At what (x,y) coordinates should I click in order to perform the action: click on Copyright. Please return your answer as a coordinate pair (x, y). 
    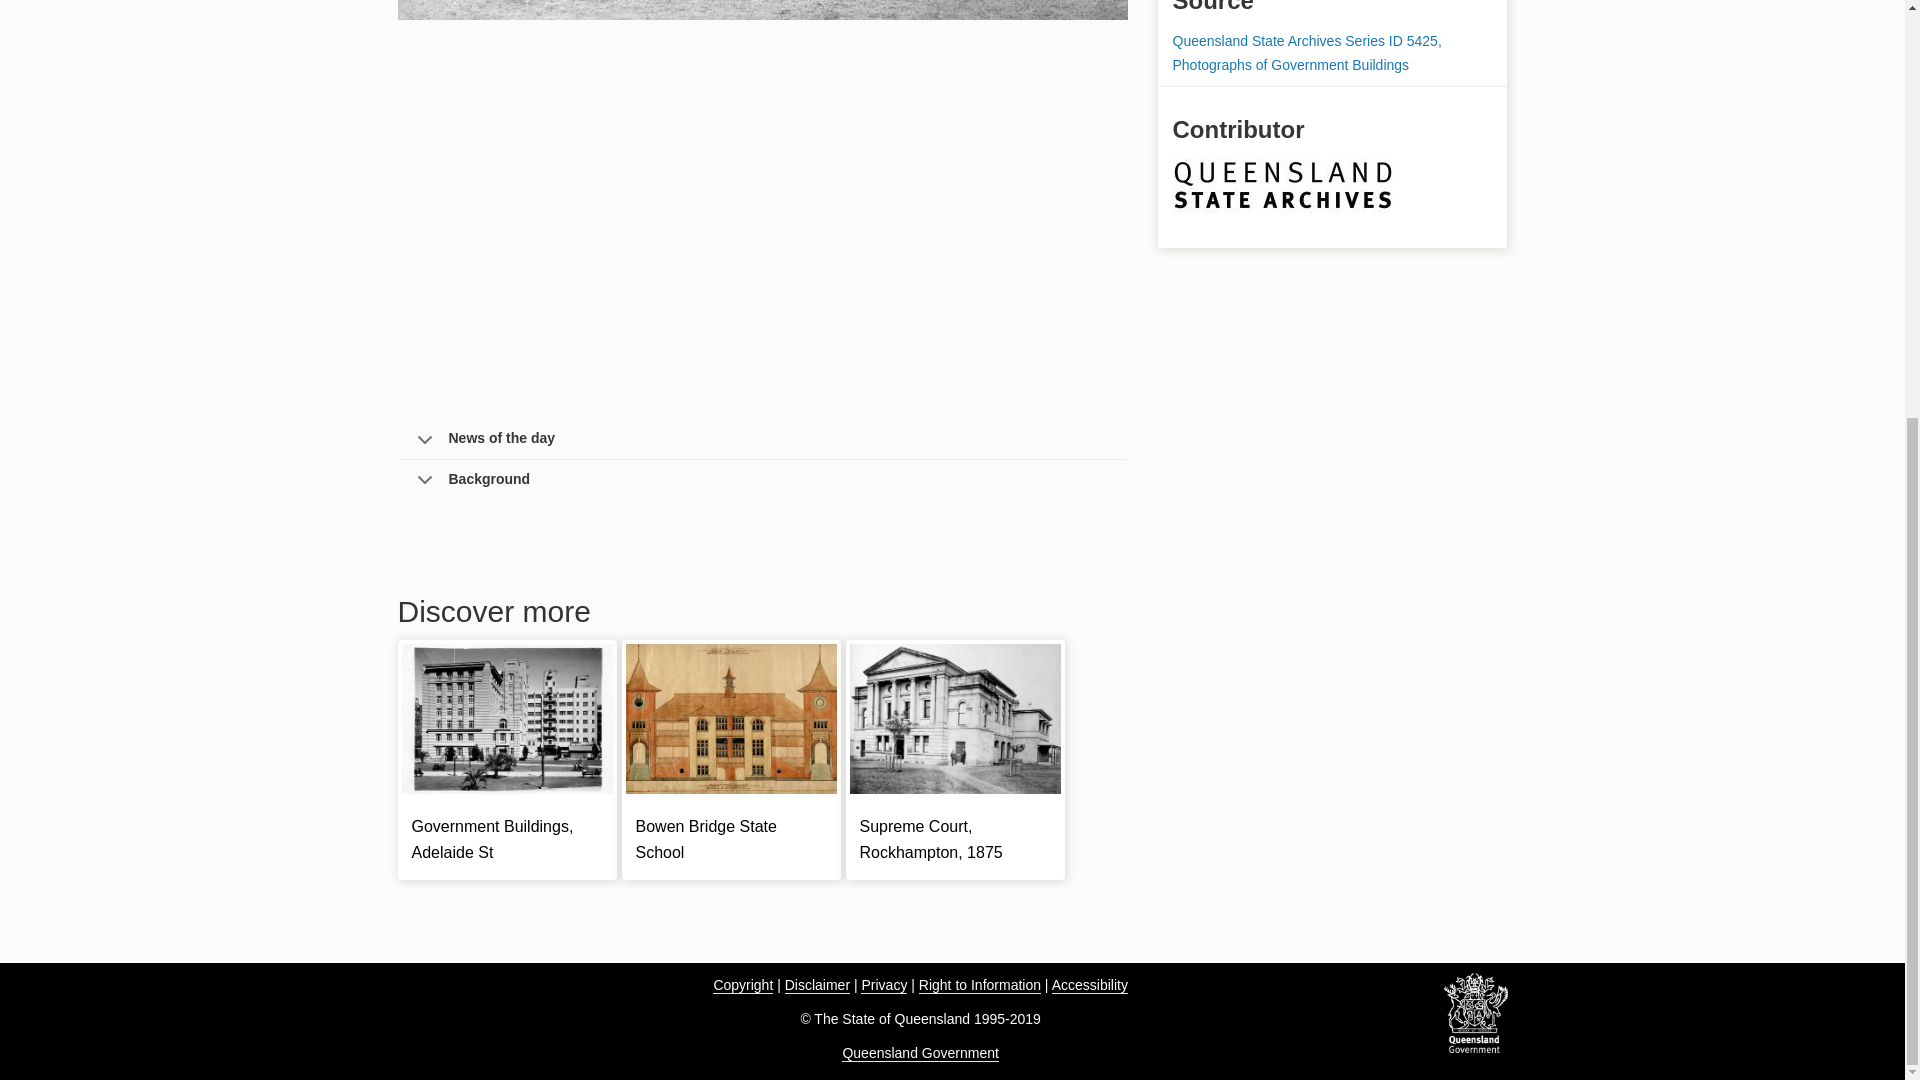
    Looking at the image, I should click on (742, 985).